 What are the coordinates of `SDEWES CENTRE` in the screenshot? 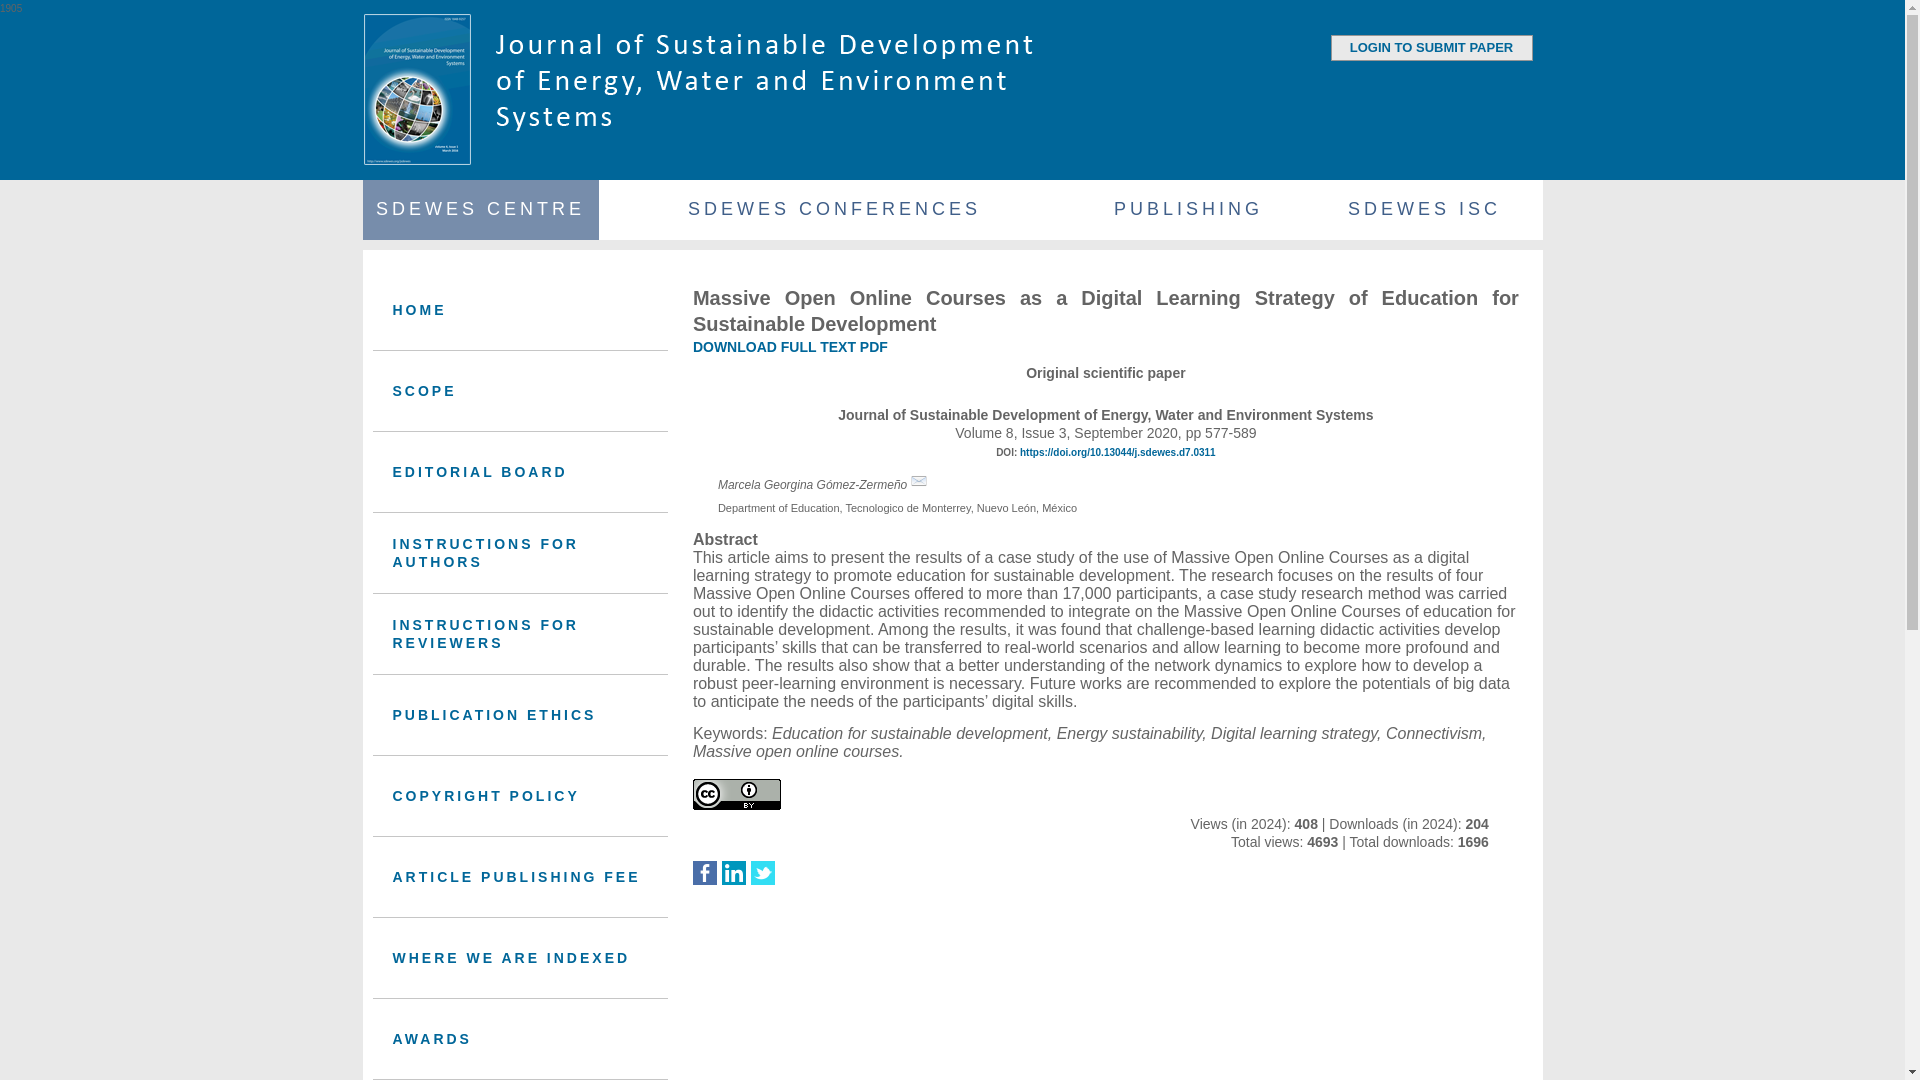 It's located at (480, 210).